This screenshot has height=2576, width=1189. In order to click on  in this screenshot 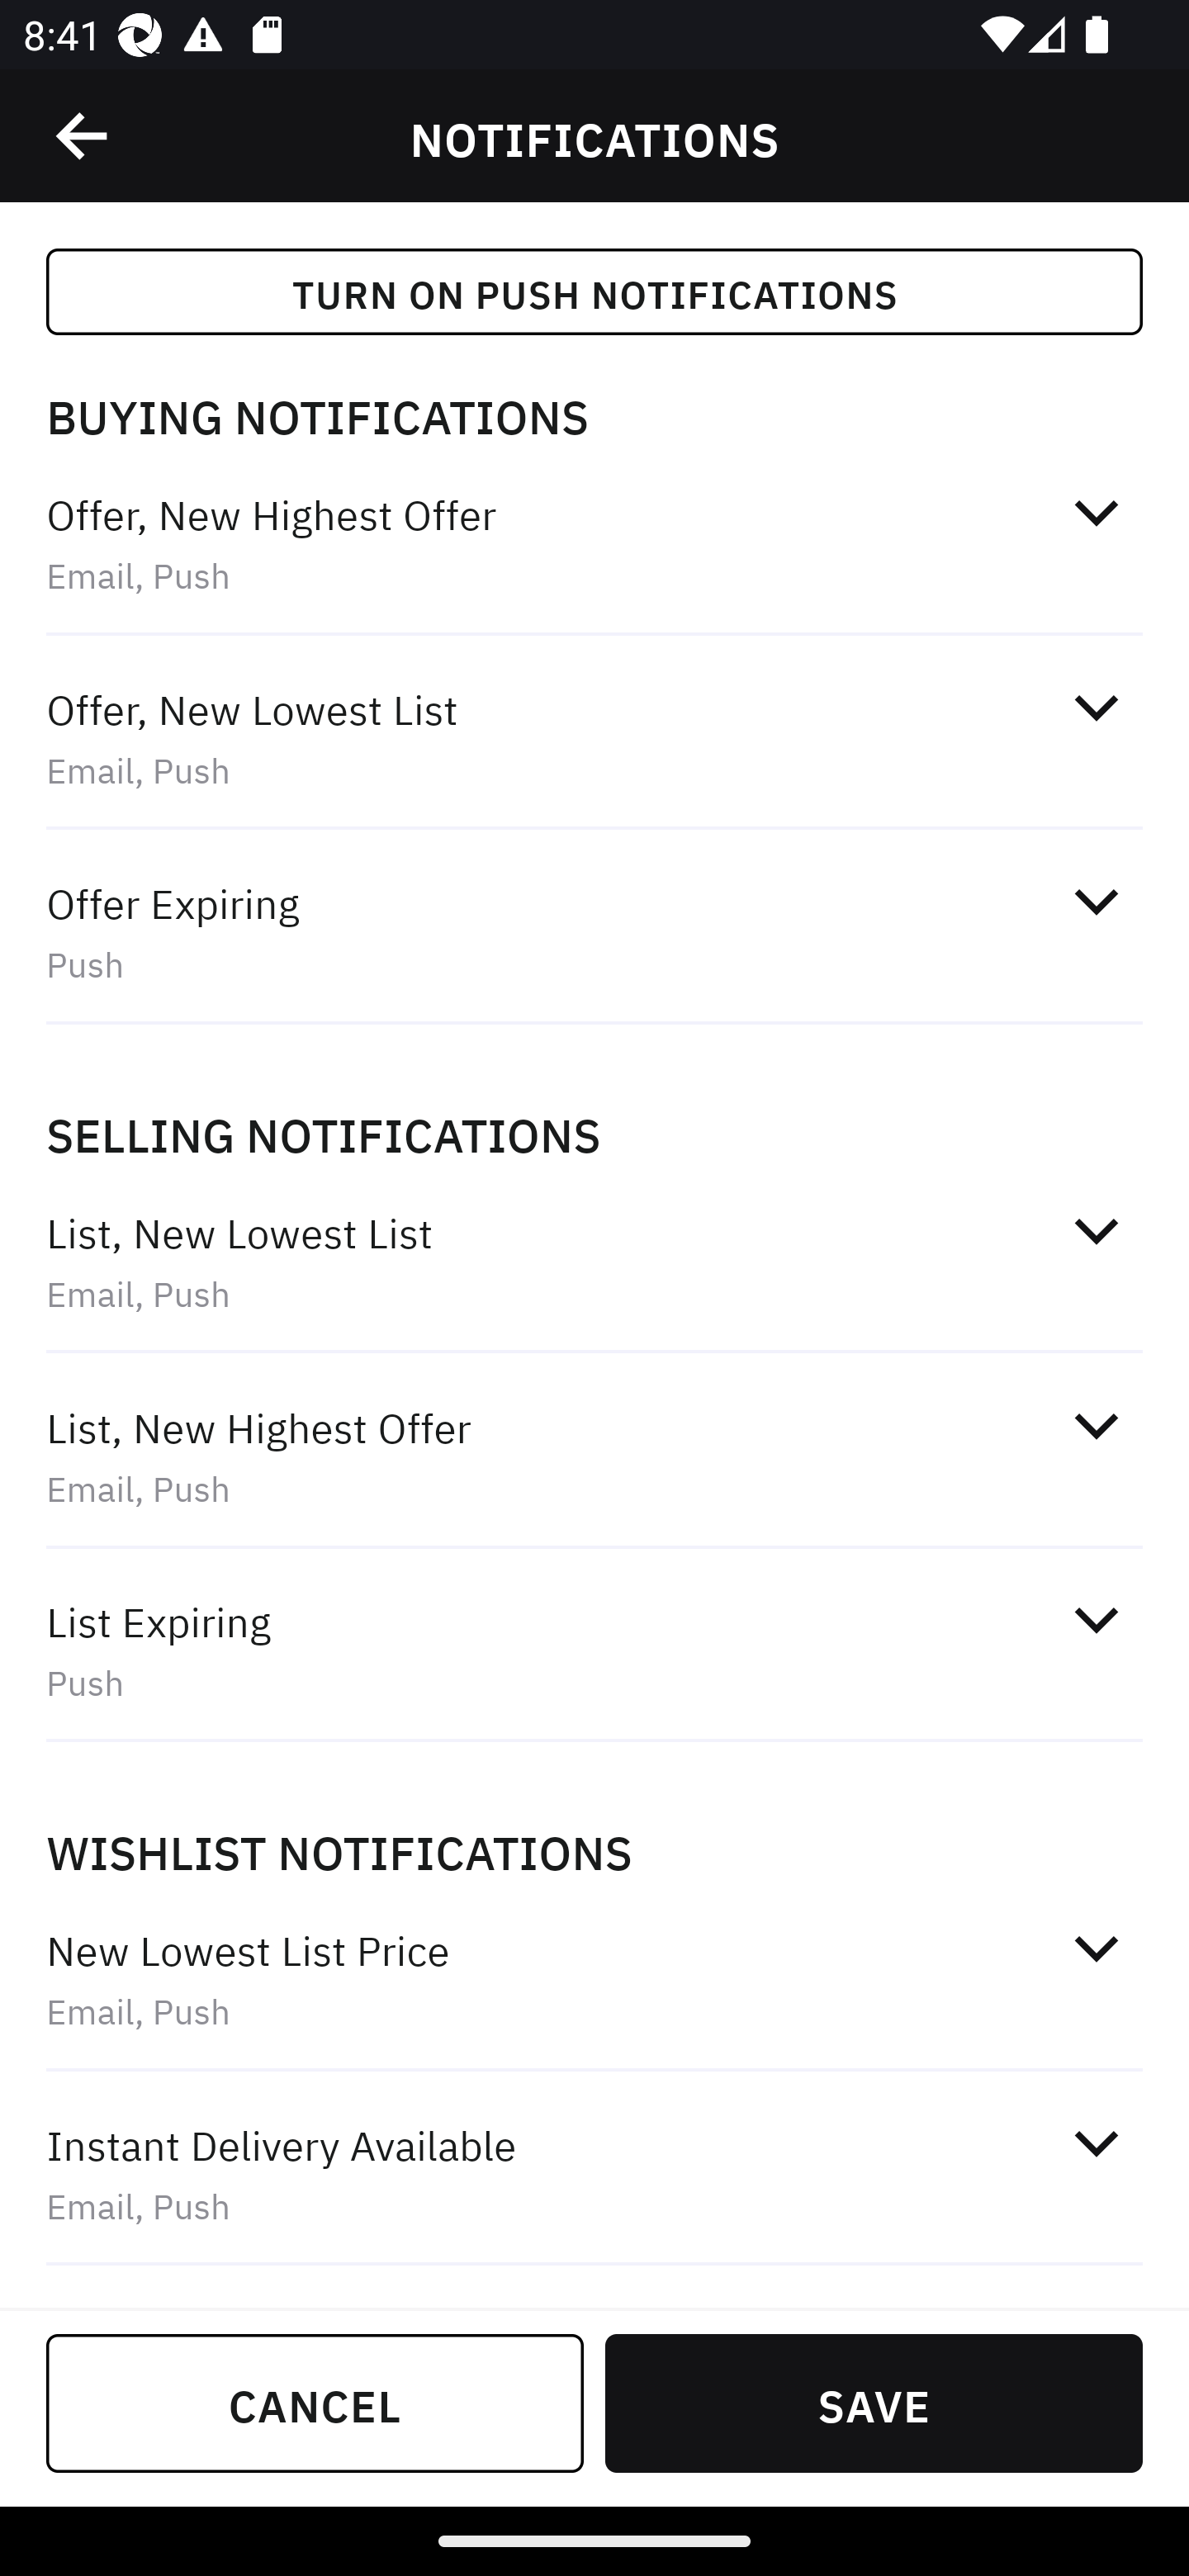, I will do `click(1096, 1425)`.